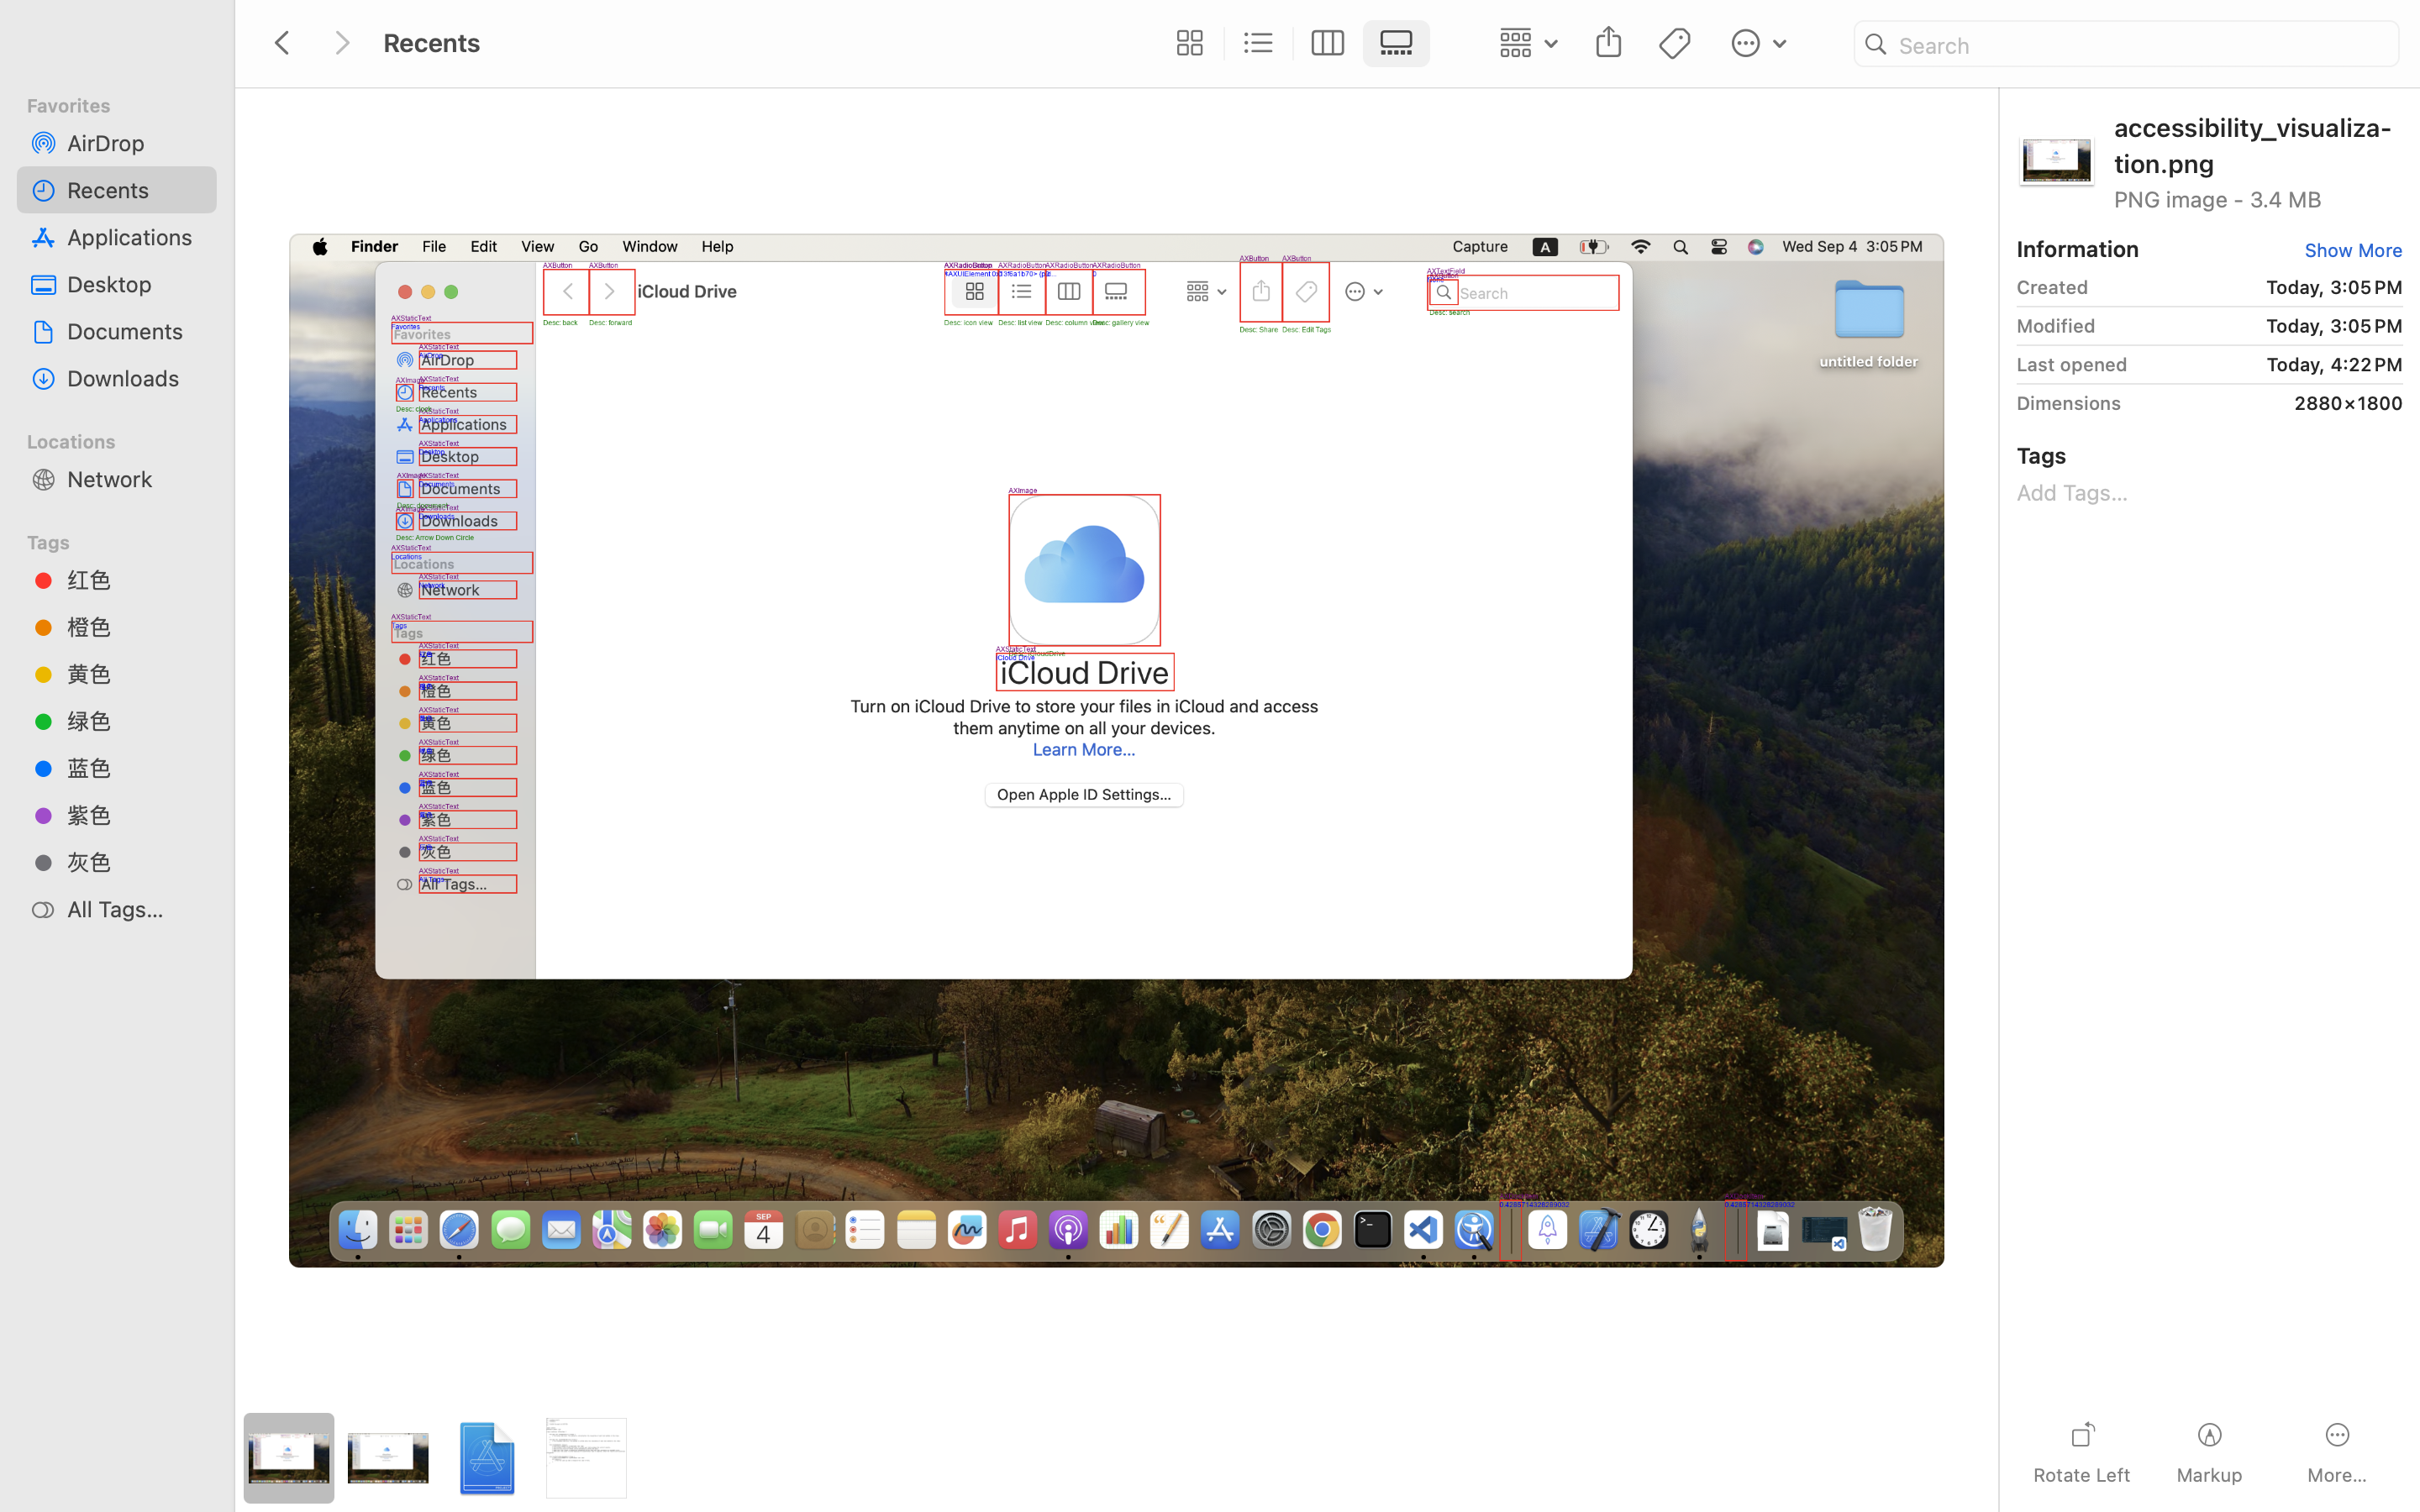 The image size is (2420, 1512). Describe the element at coordinates (135, 721) in the screenshot. I see `绿色` at that location.